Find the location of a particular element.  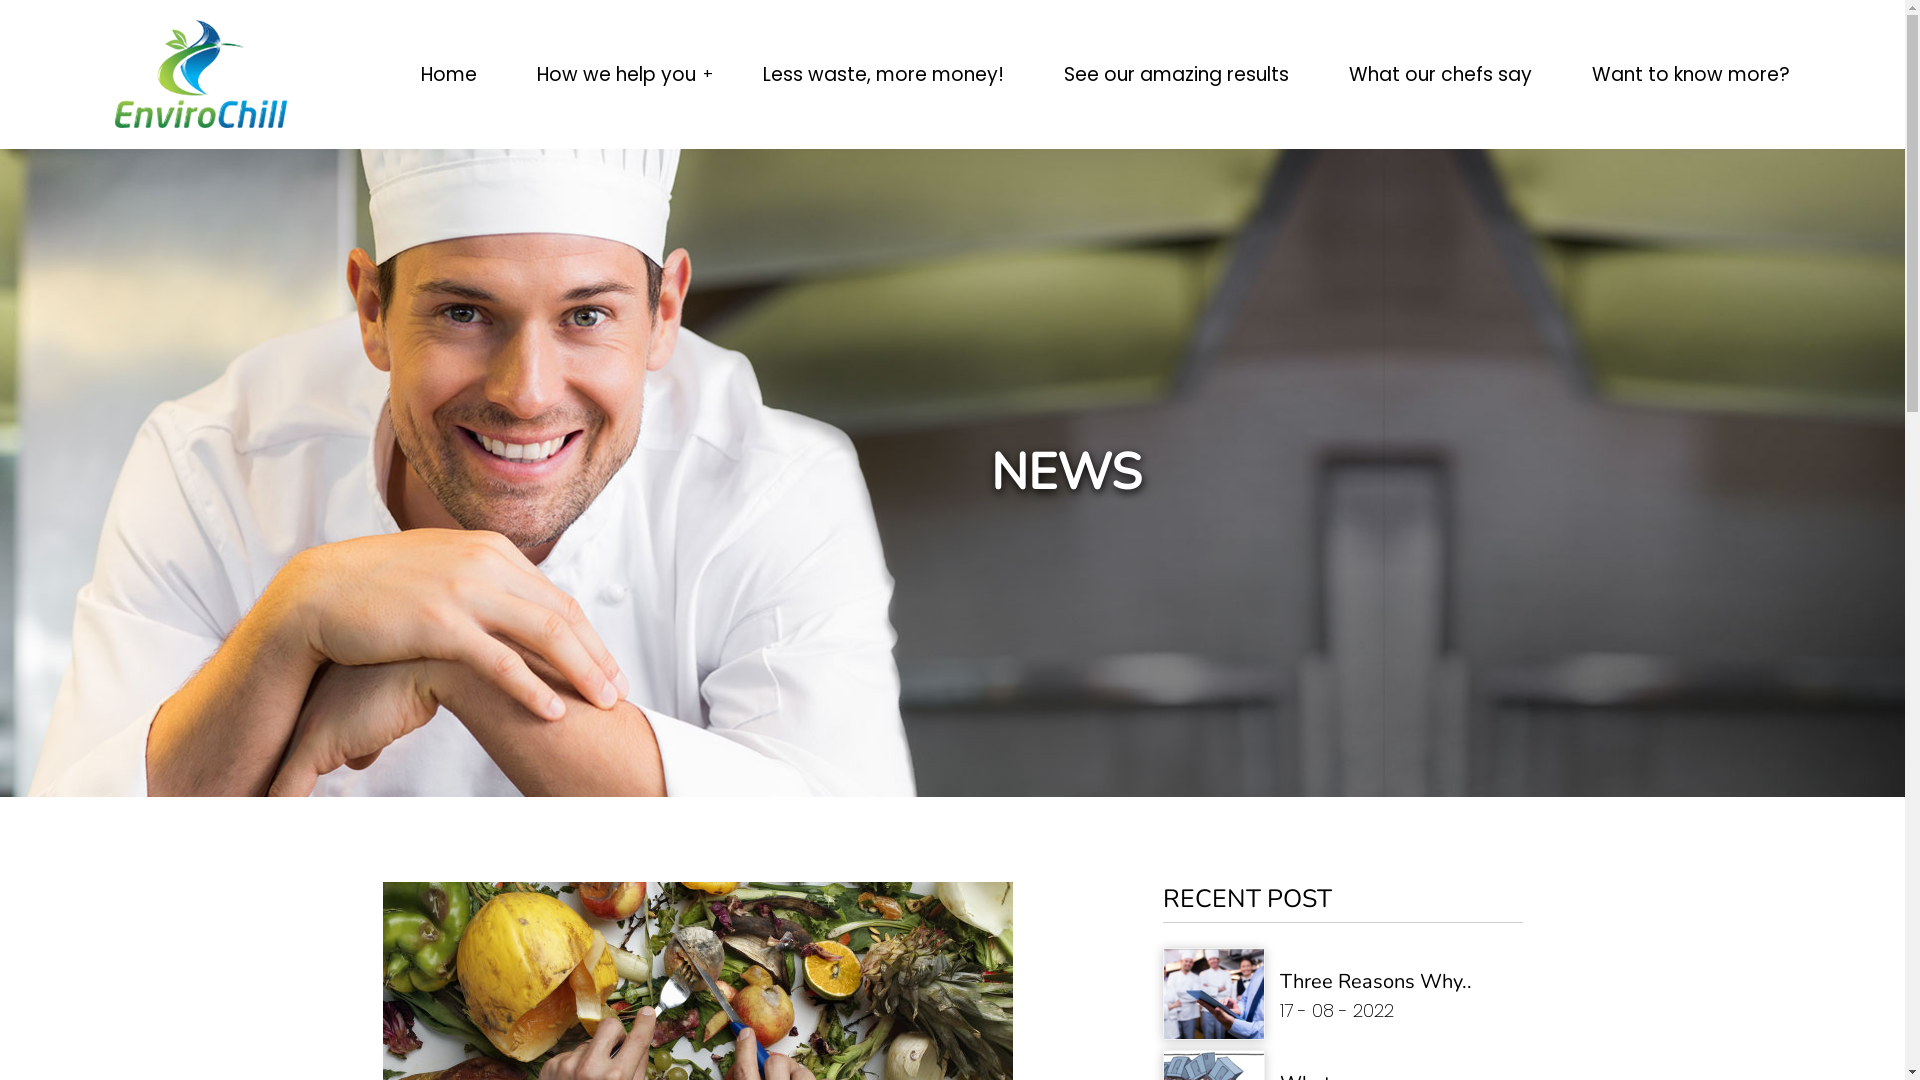

How we help you is located at coordinates (620, 74).